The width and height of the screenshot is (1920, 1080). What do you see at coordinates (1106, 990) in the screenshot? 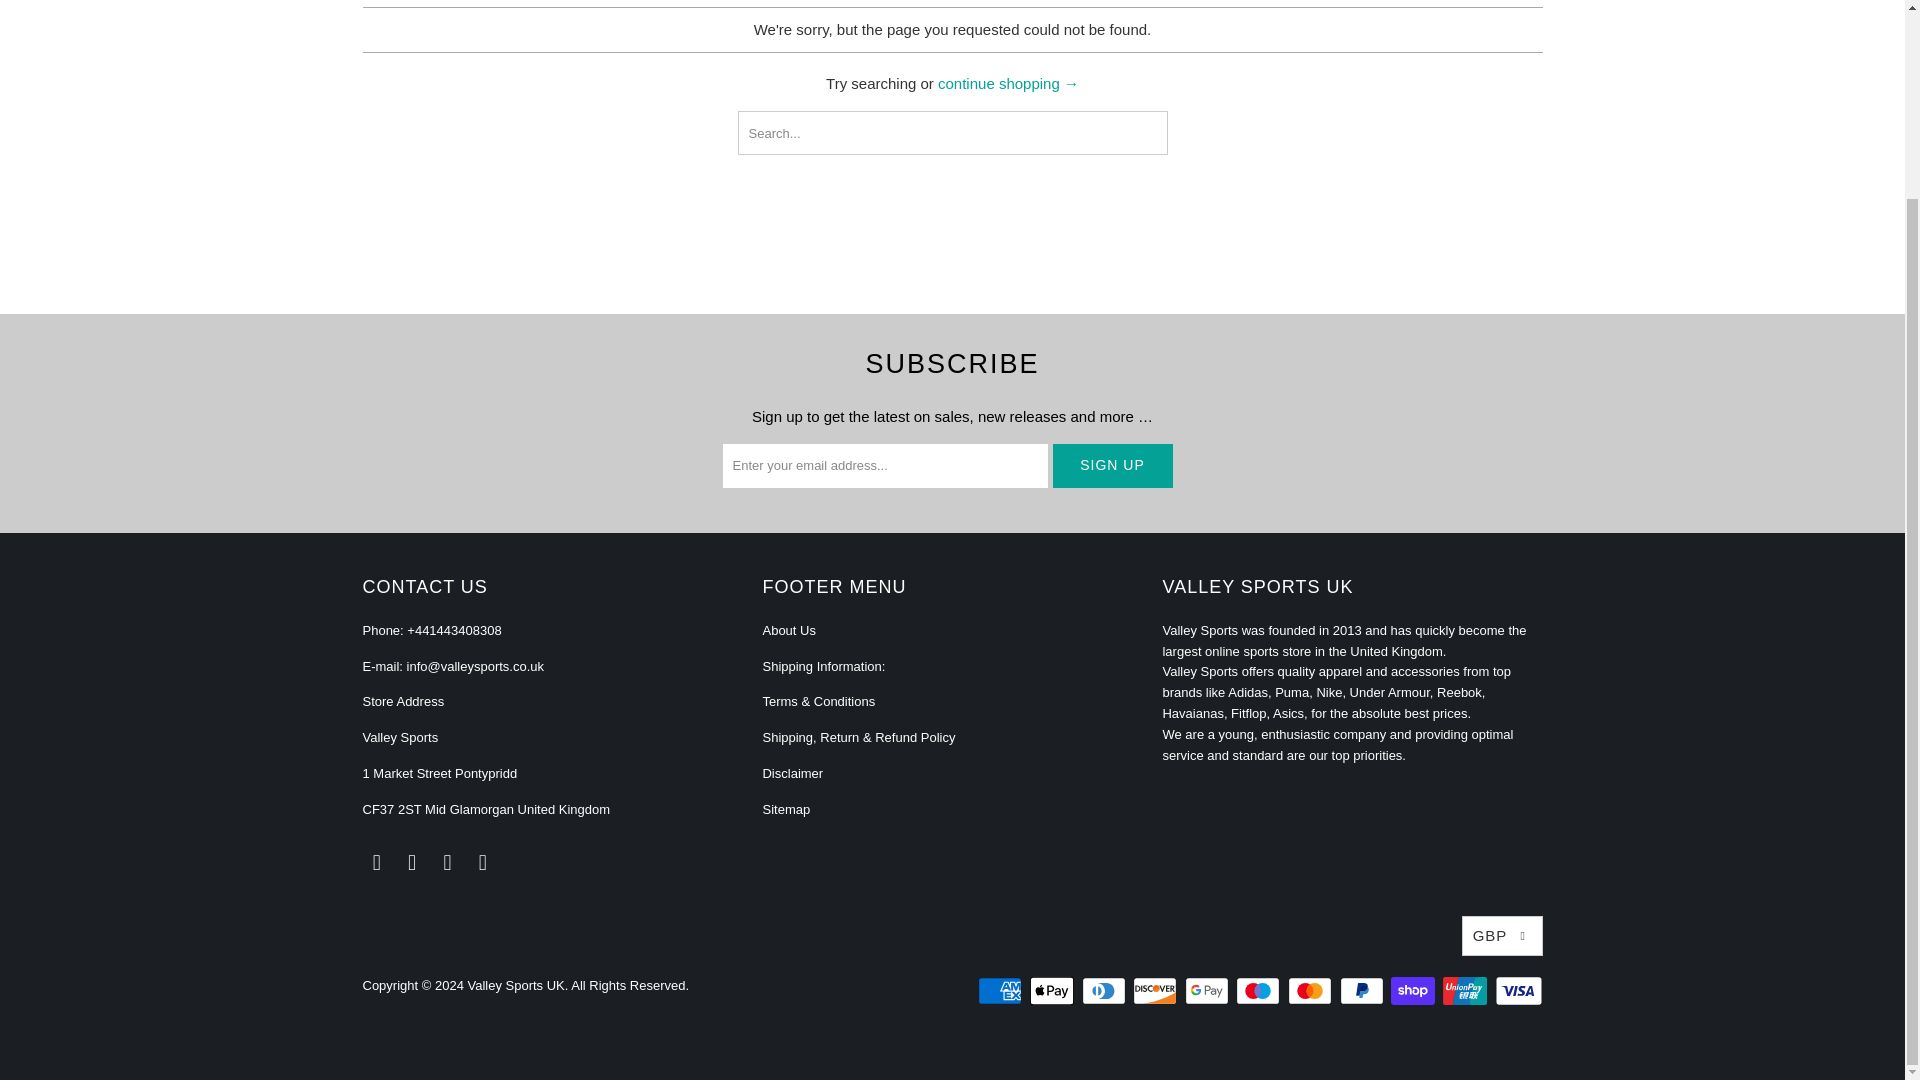
I see `Diners Club` at bounding box center [1106, 990].